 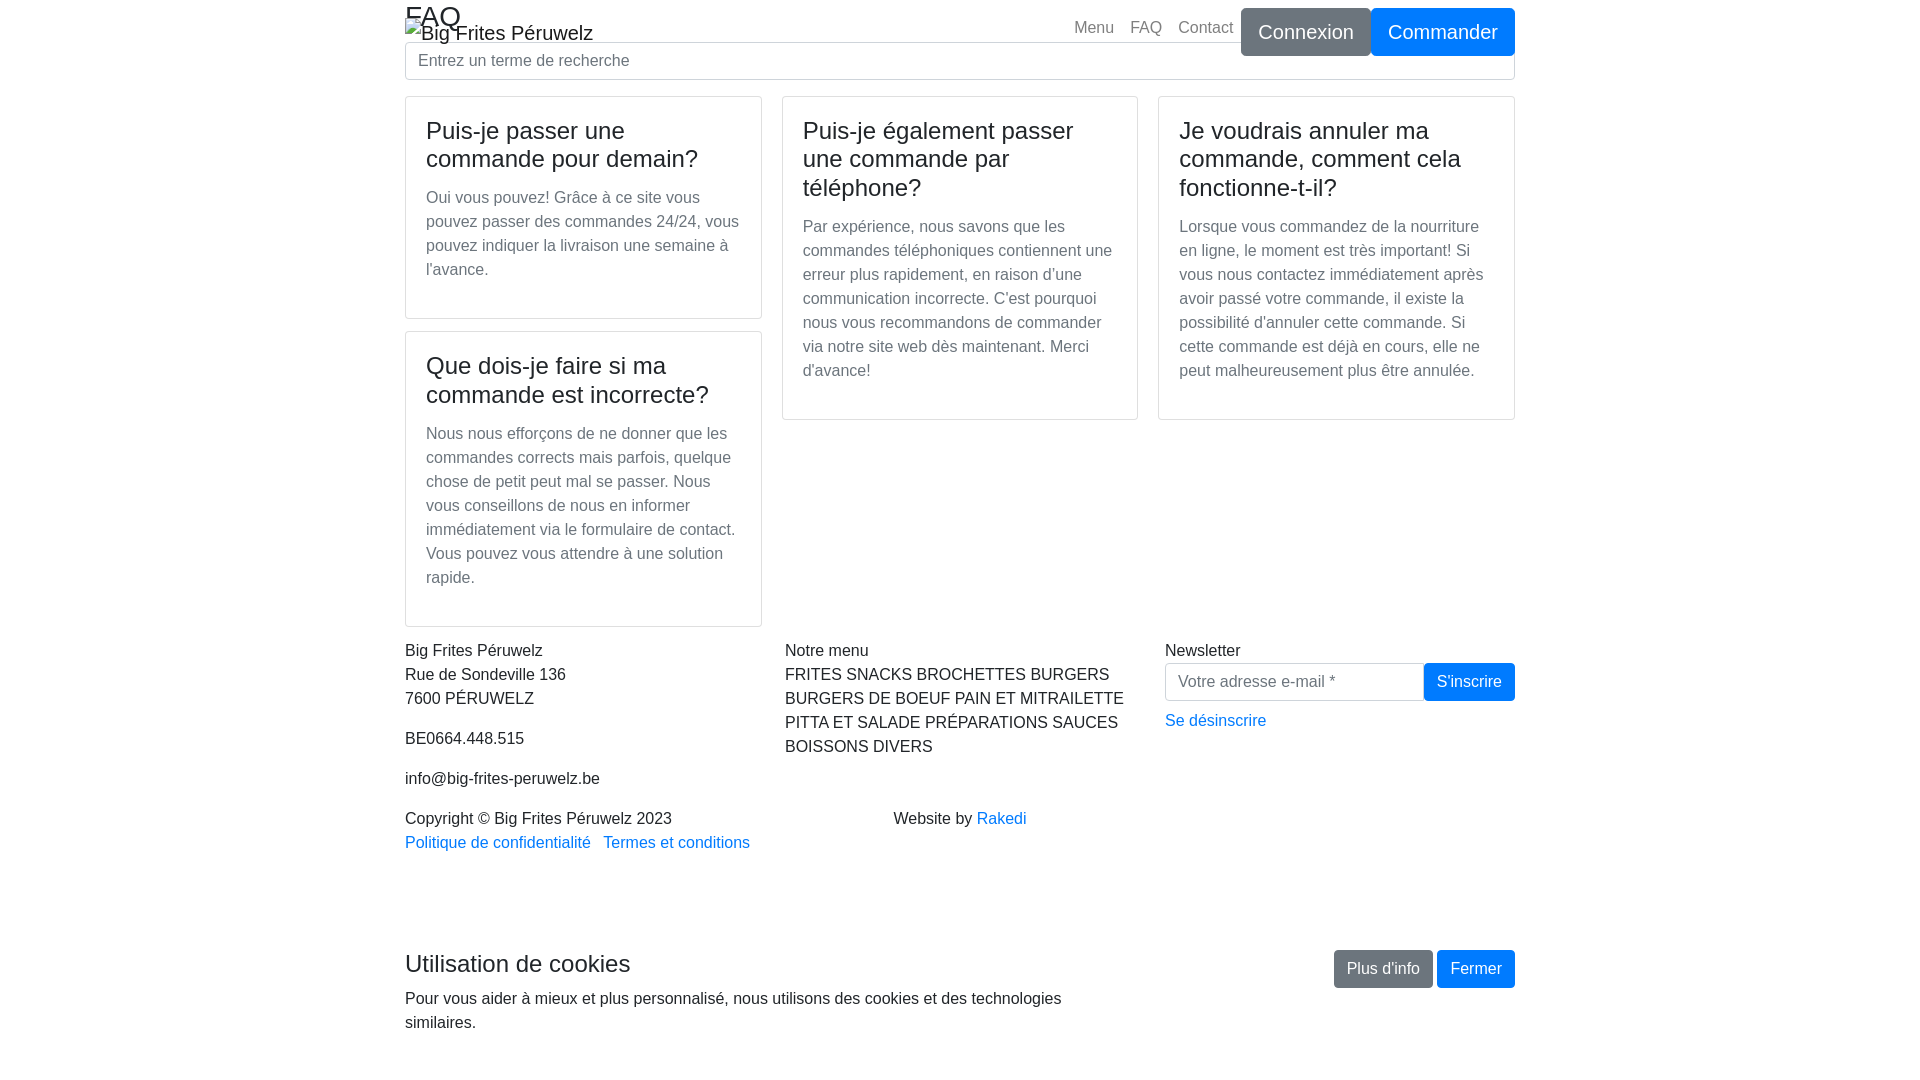 What do you see at coordinates (1306, 32) in the screenshot?
I see `Connexion` at bounding box center [1306, 32].